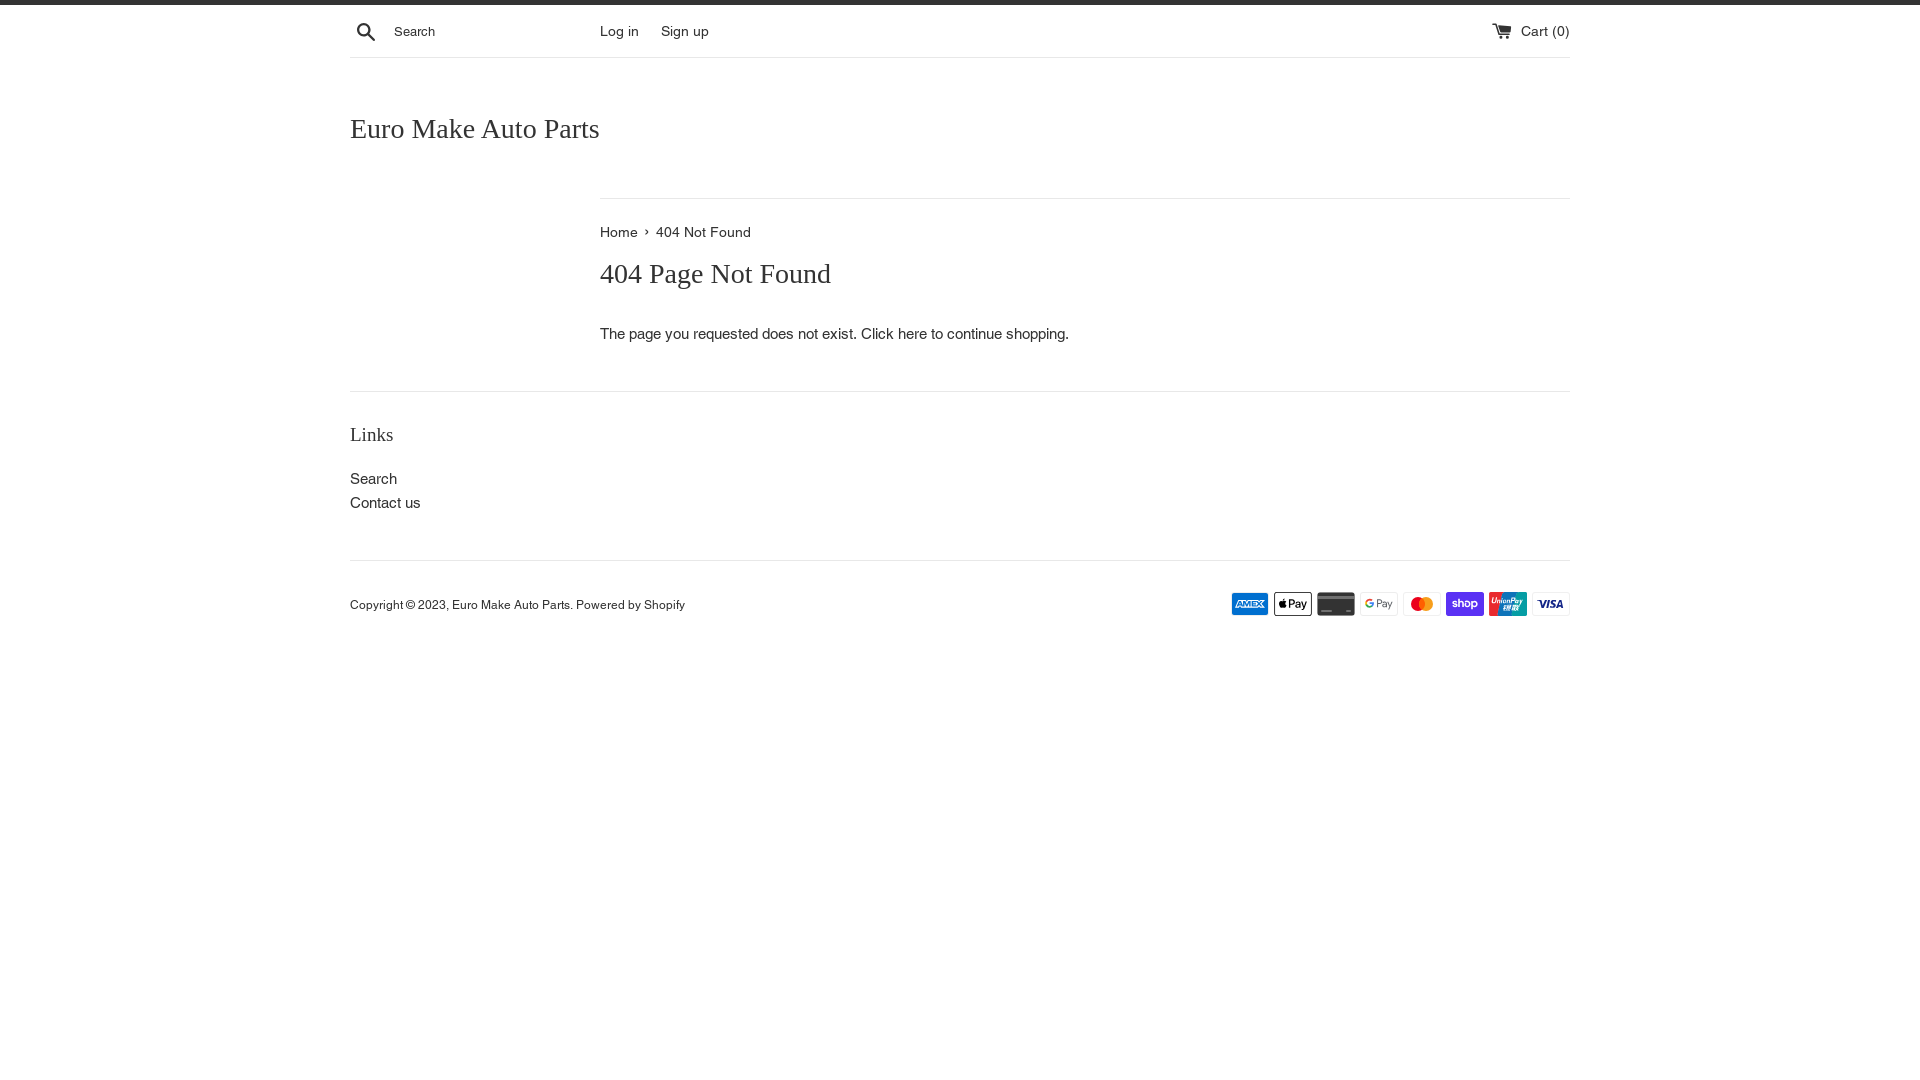 This screenshot has height=1080, width=1920. I want to click on Cart (0), so click(1531, 30).